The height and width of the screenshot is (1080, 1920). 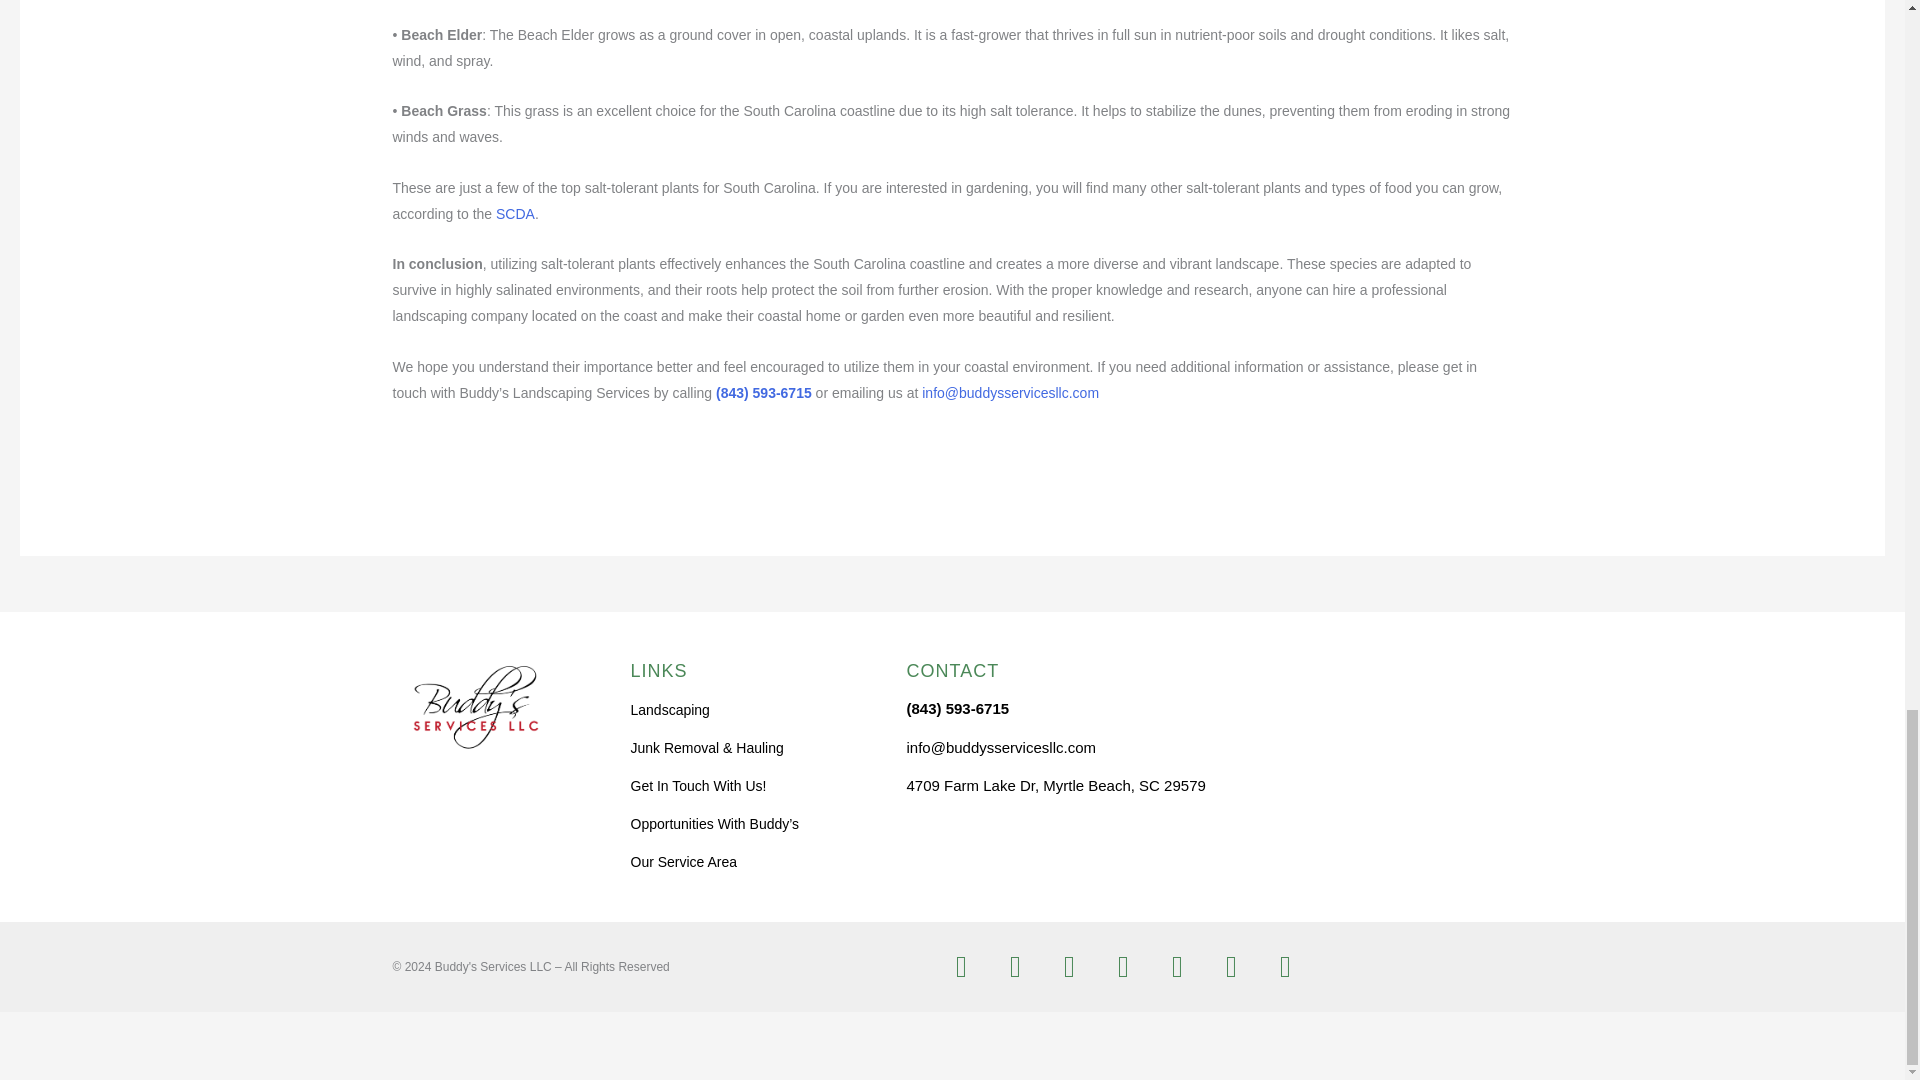 What do you see at coordinates (747, 786) in the screenshot?
I see `Get In Touch With Us!` at bounding box center [747, 786].